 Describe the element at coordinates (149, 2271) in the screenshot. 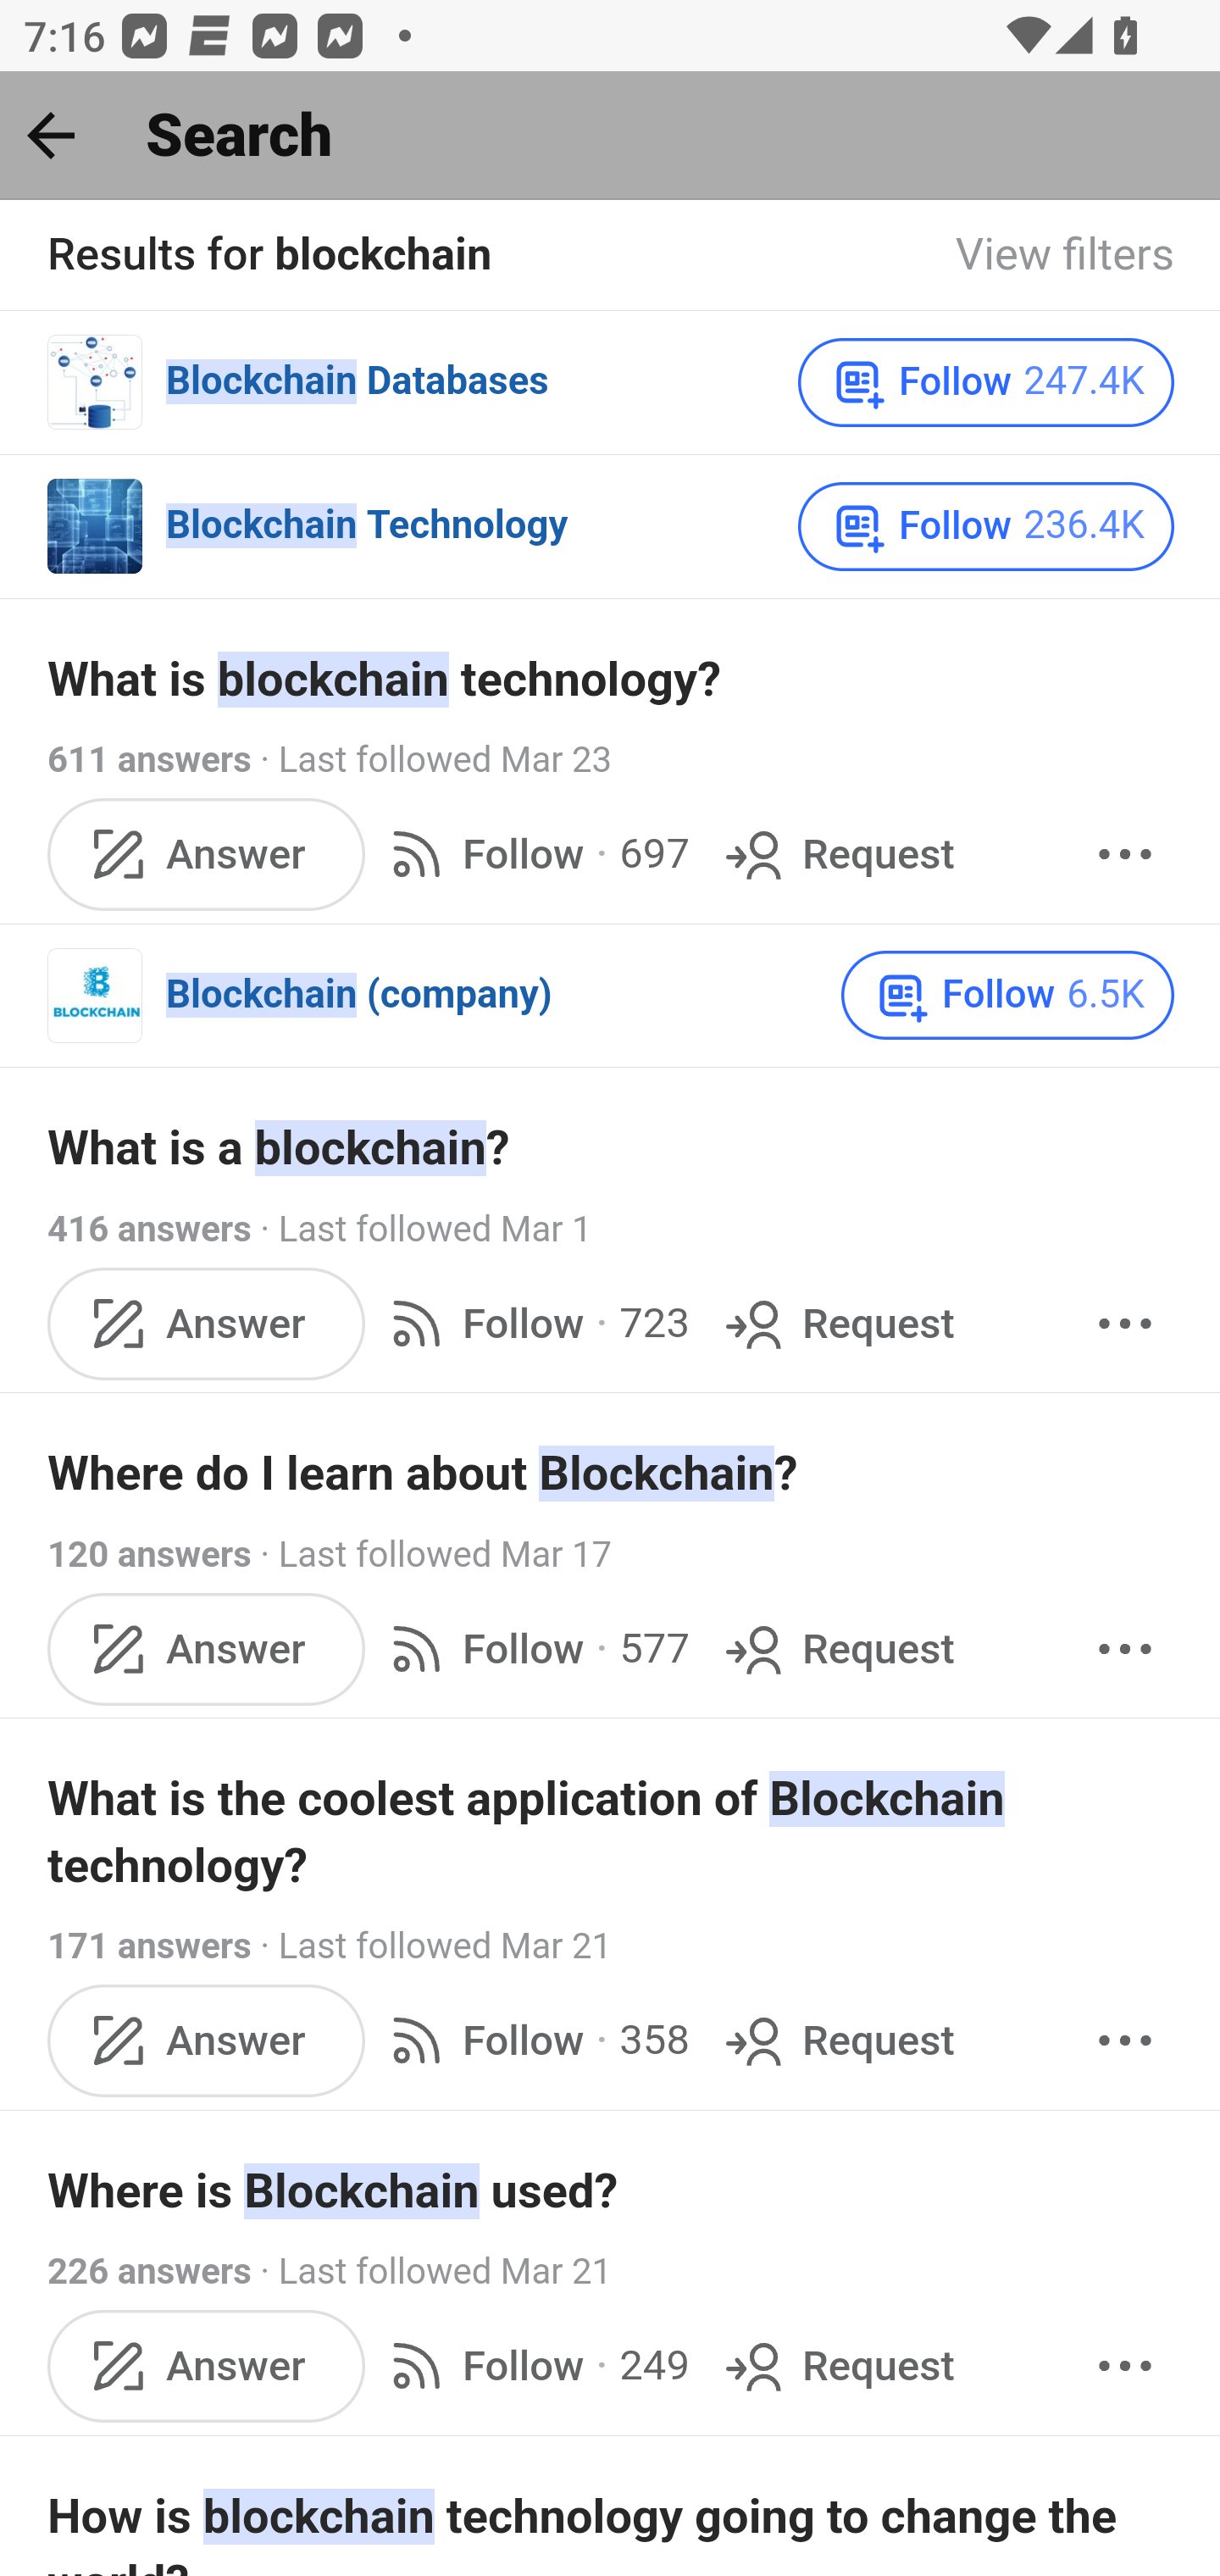

I see `226 answers 226  answers` at that location.